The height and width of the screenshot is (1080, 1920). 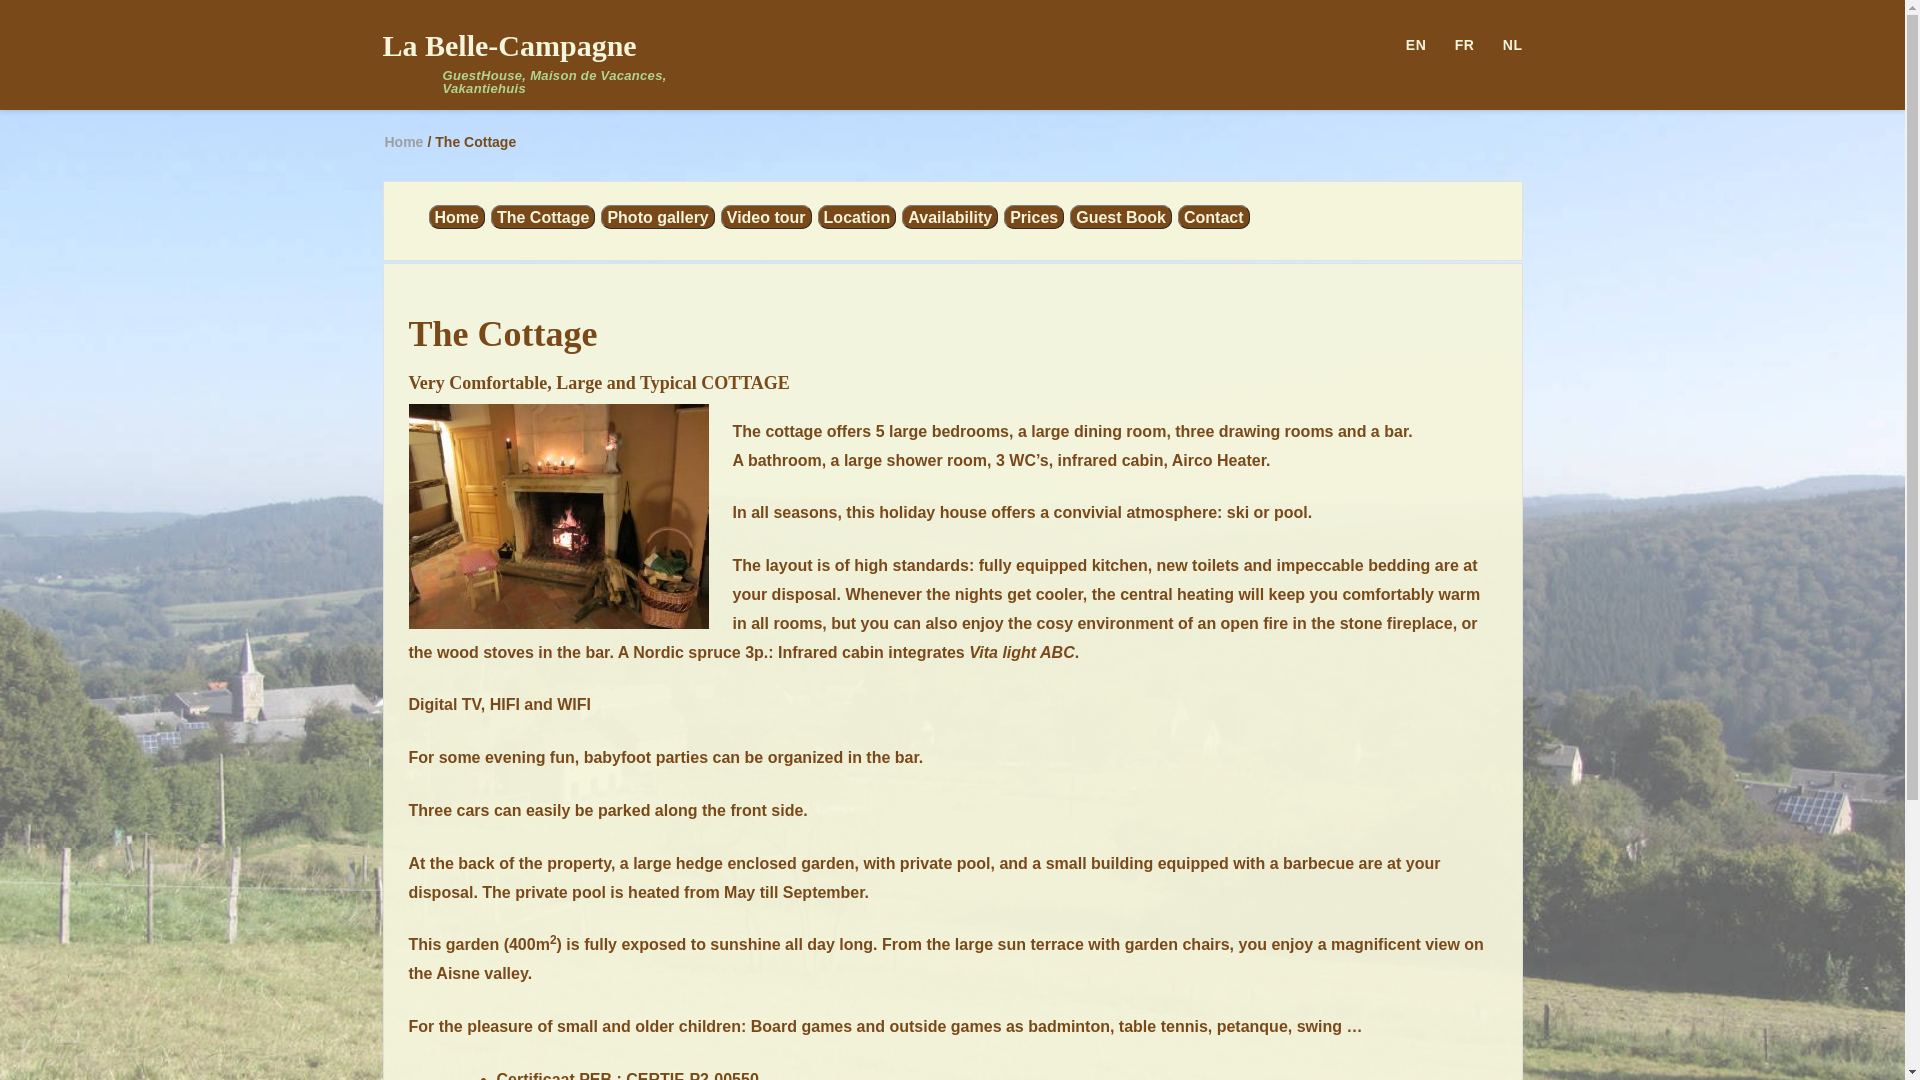 What do you see at coordinates (543, 217) in the screenshot?
I see `The Cottage` at bounding box center [543, 217].